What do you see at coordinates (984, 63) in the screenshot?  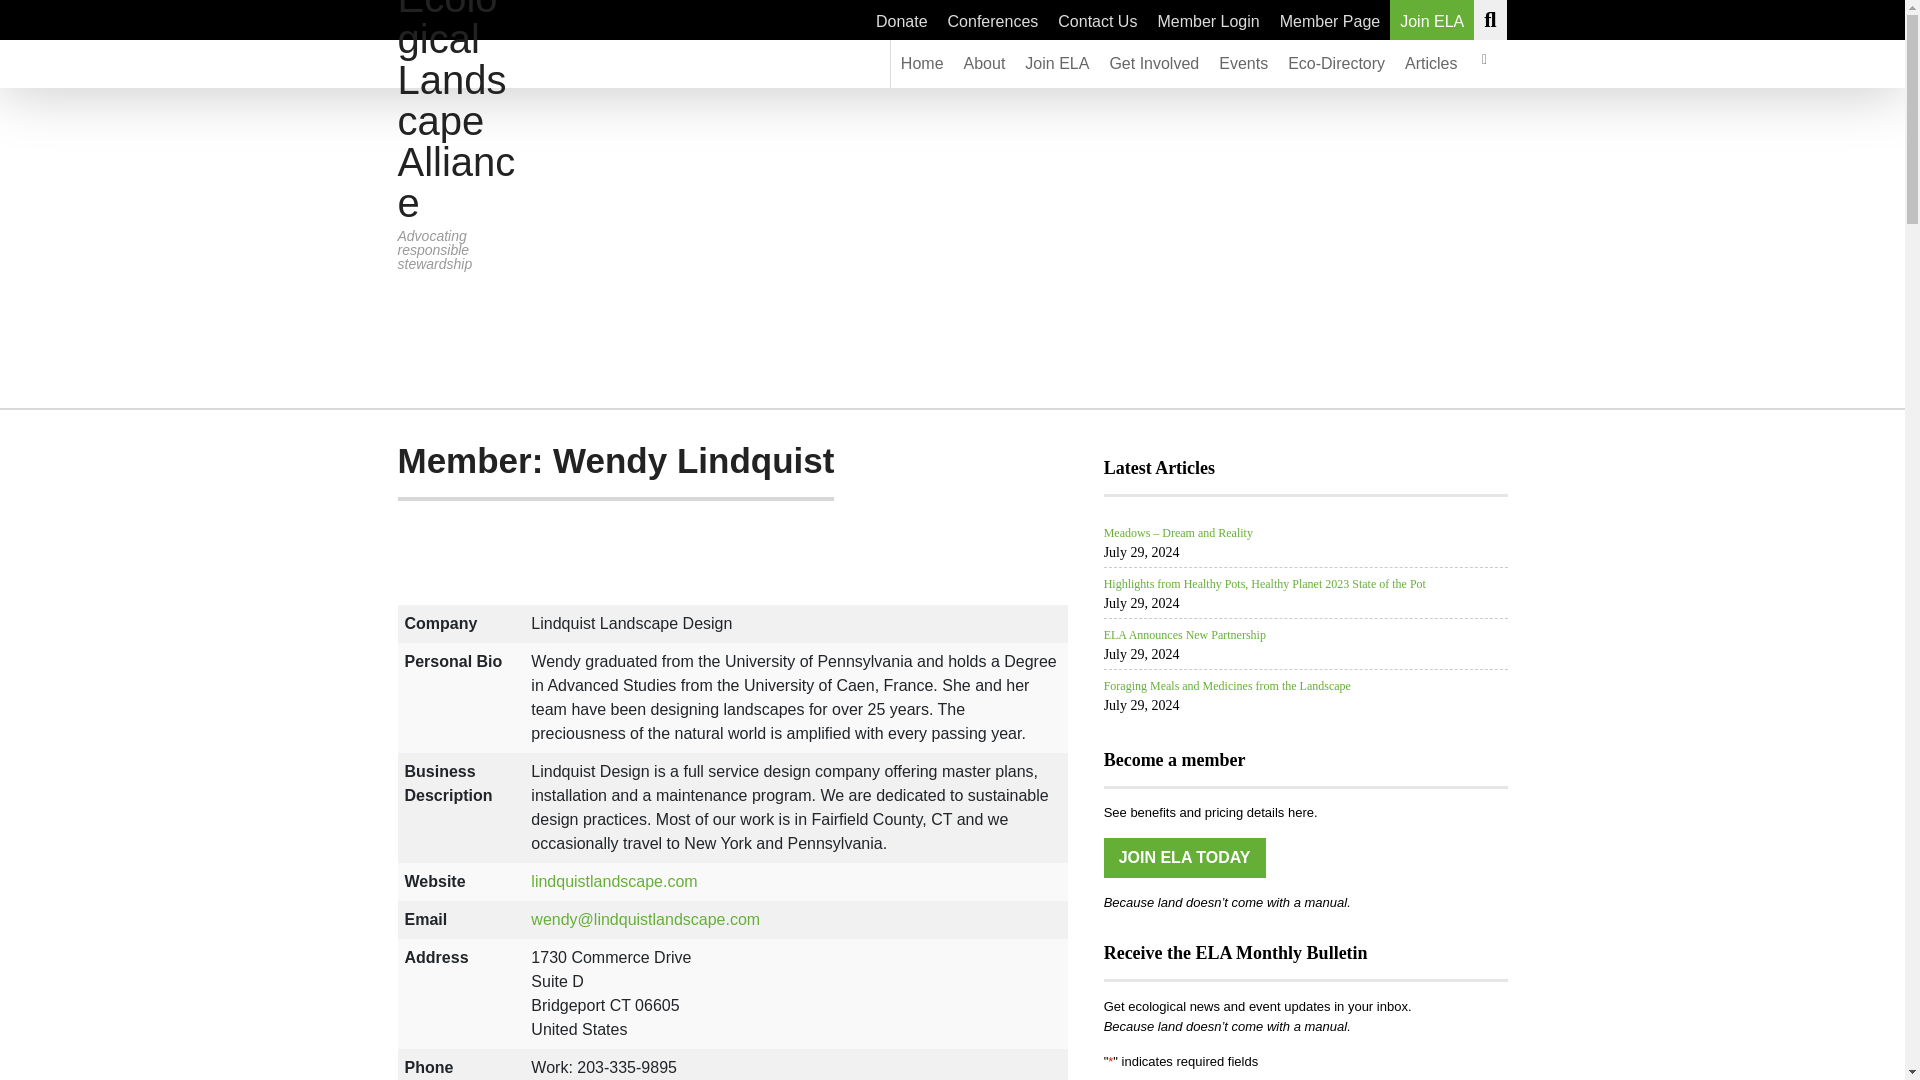 I see `About` at bounding box center [984, 63].